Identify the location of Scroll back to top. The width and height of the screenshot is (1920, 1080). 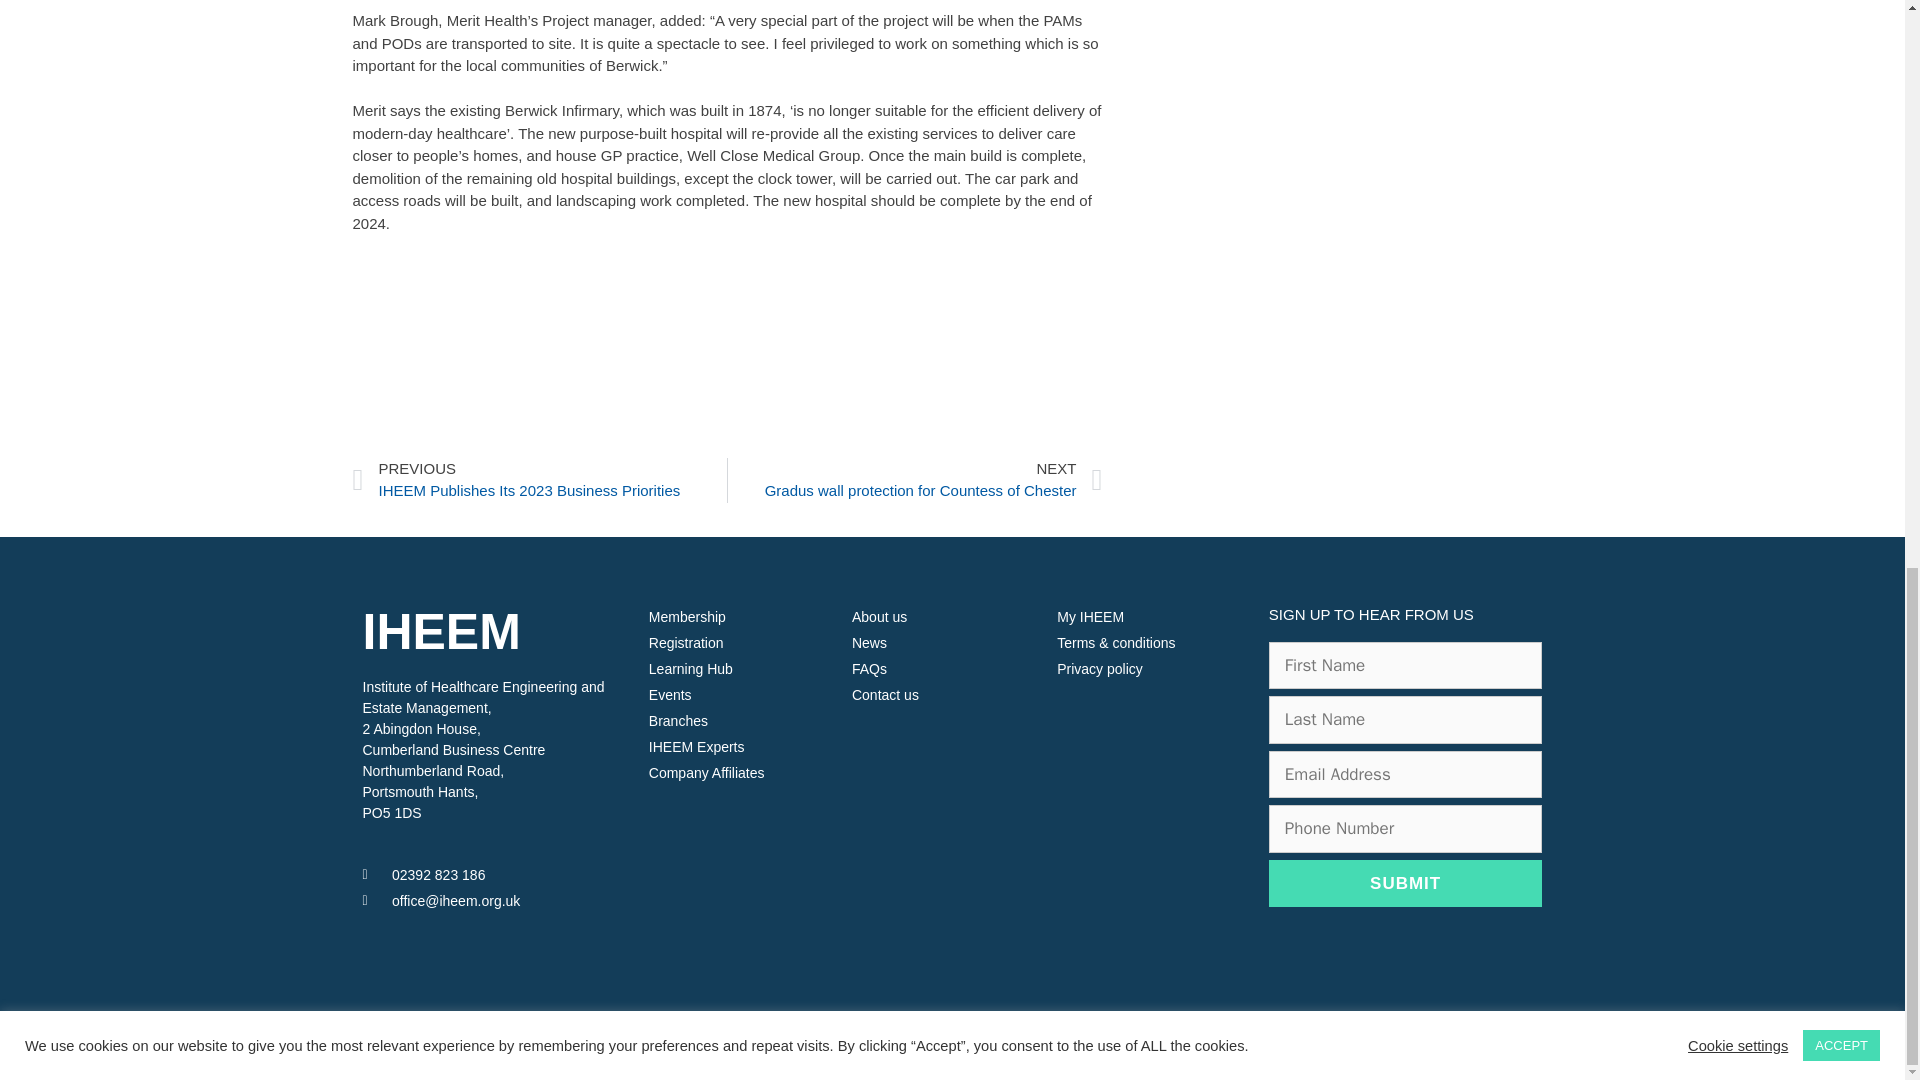
(1855, 826).